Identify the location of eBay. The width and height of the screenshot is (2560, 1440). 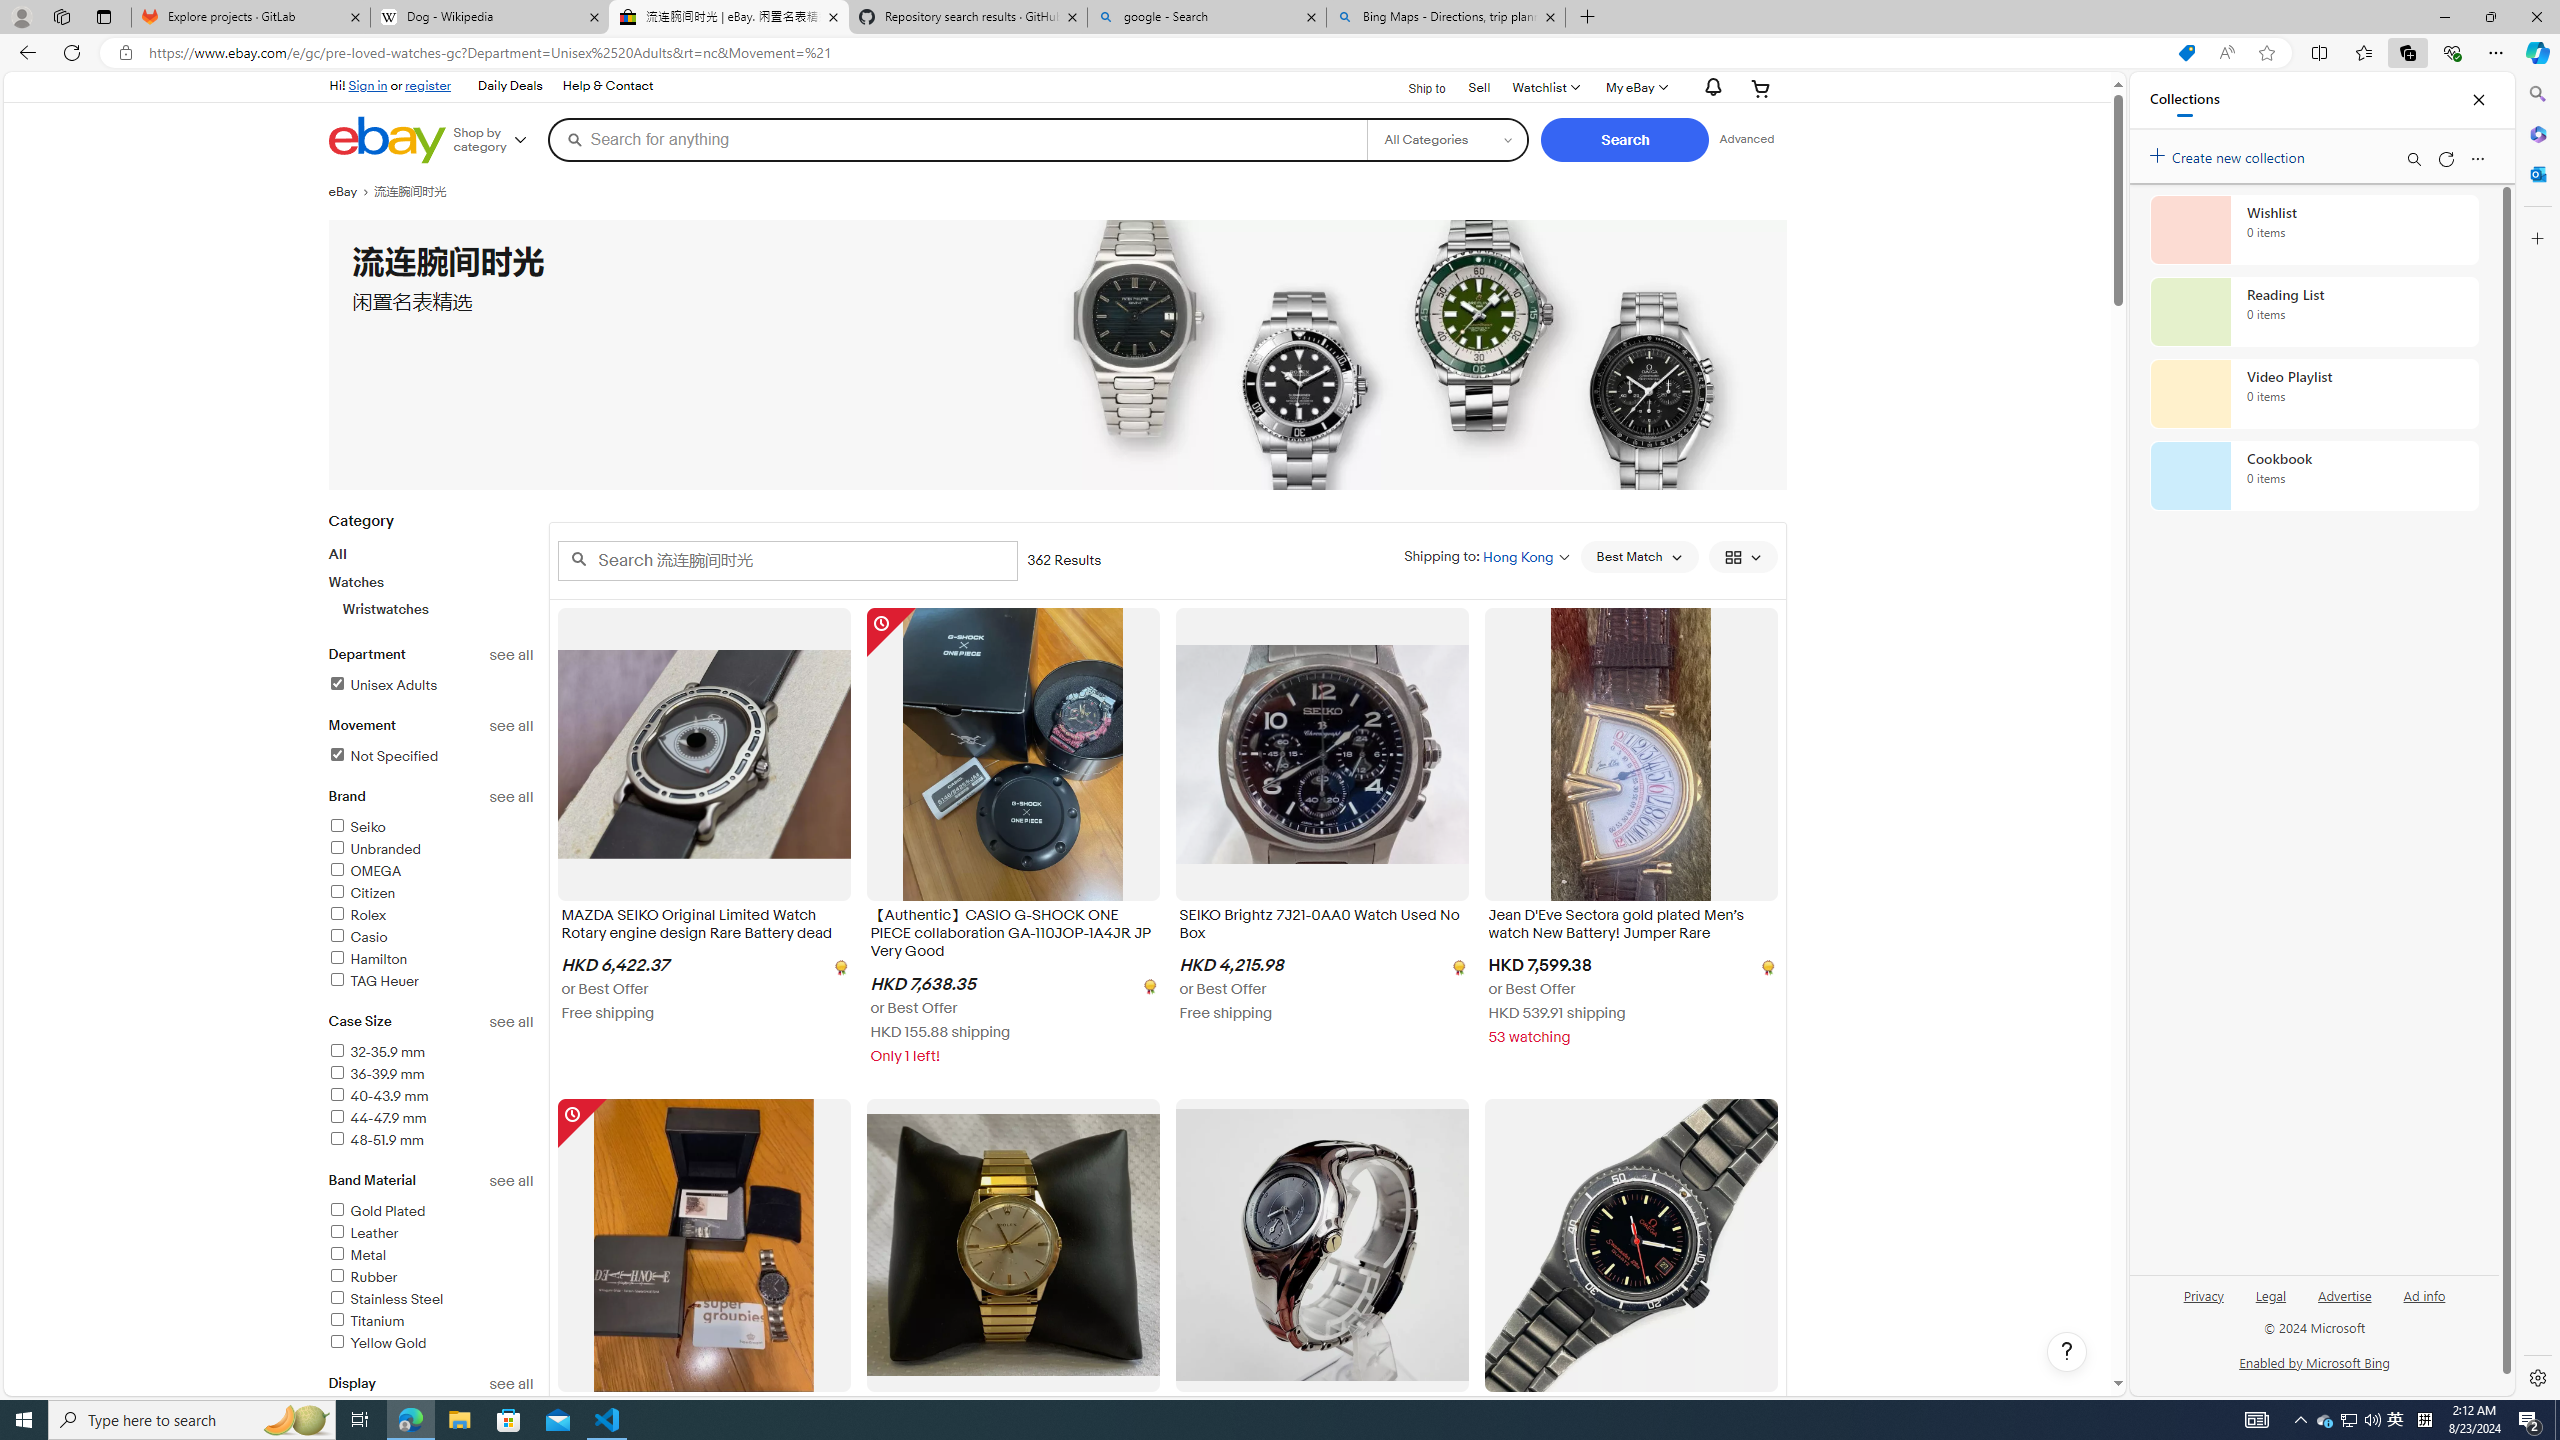
(350, 191).